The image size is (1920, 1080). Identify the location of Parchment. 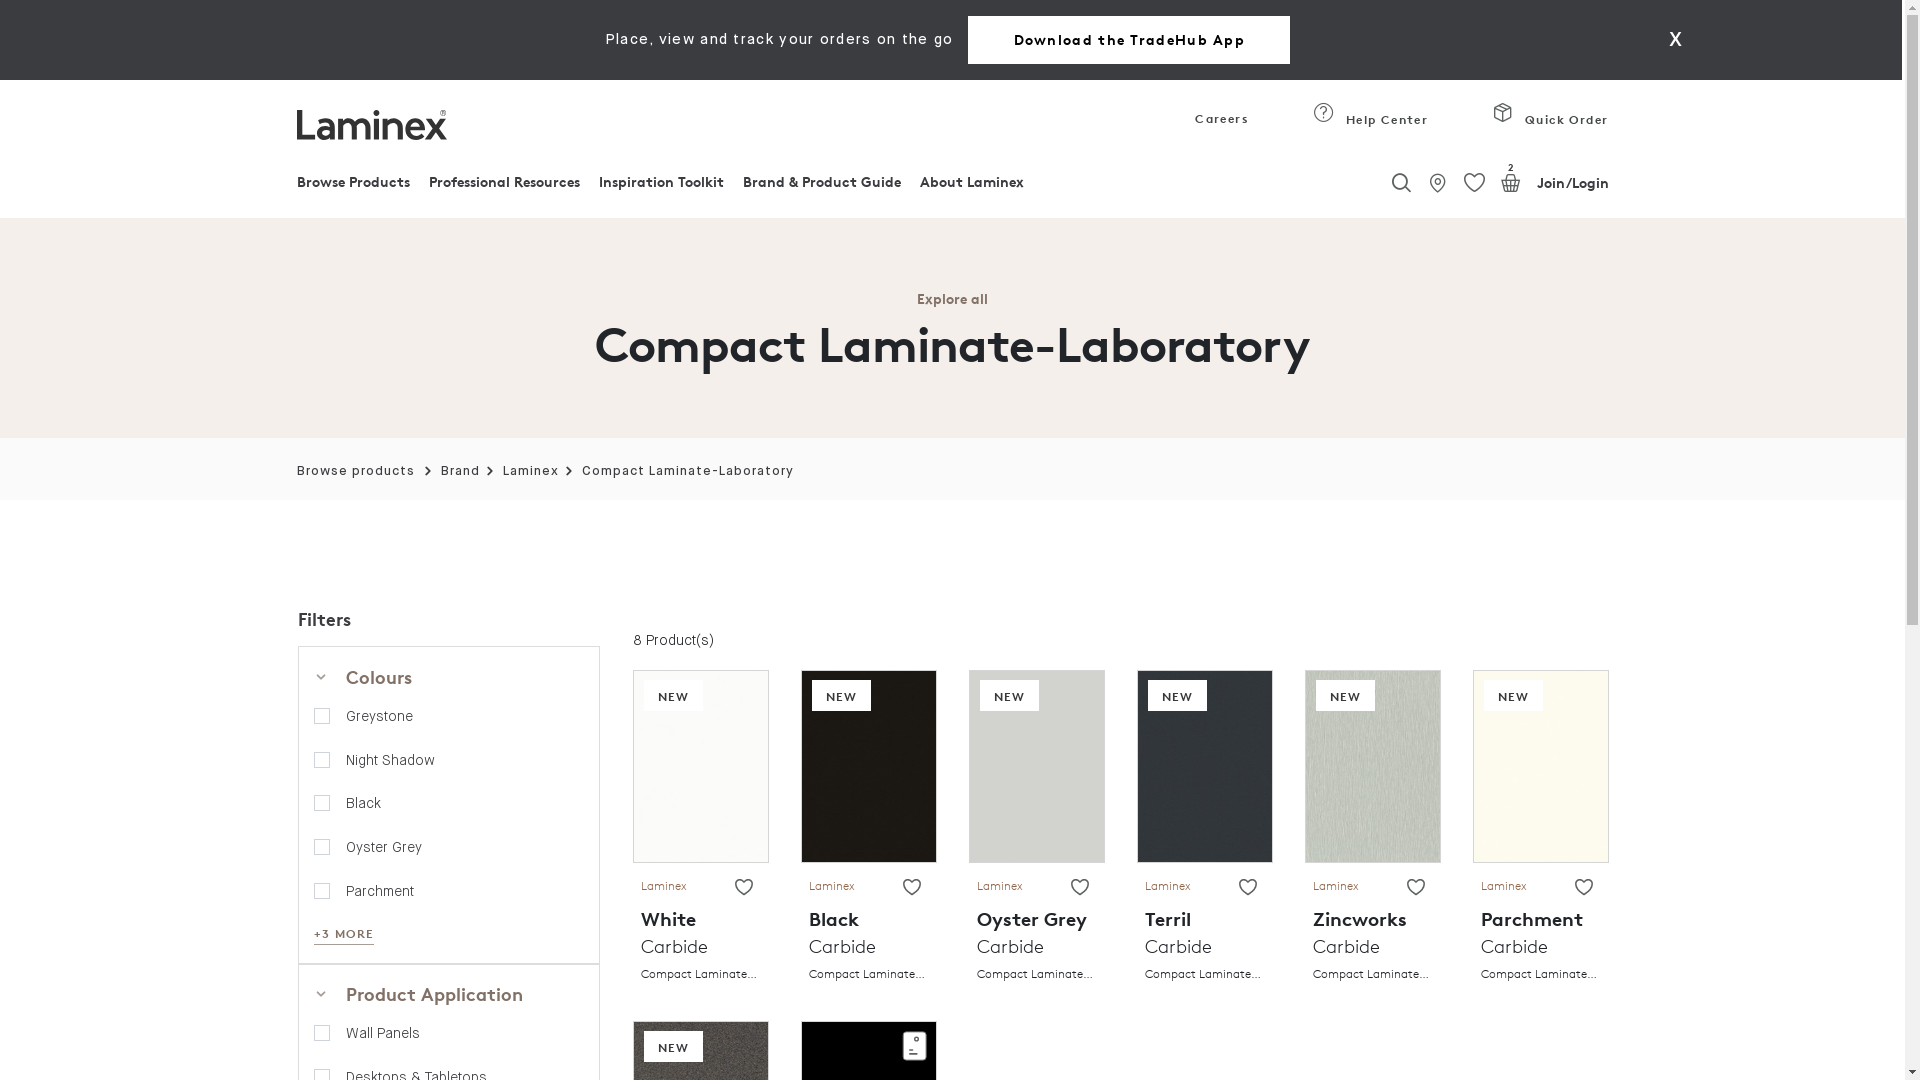
(1540, 764).